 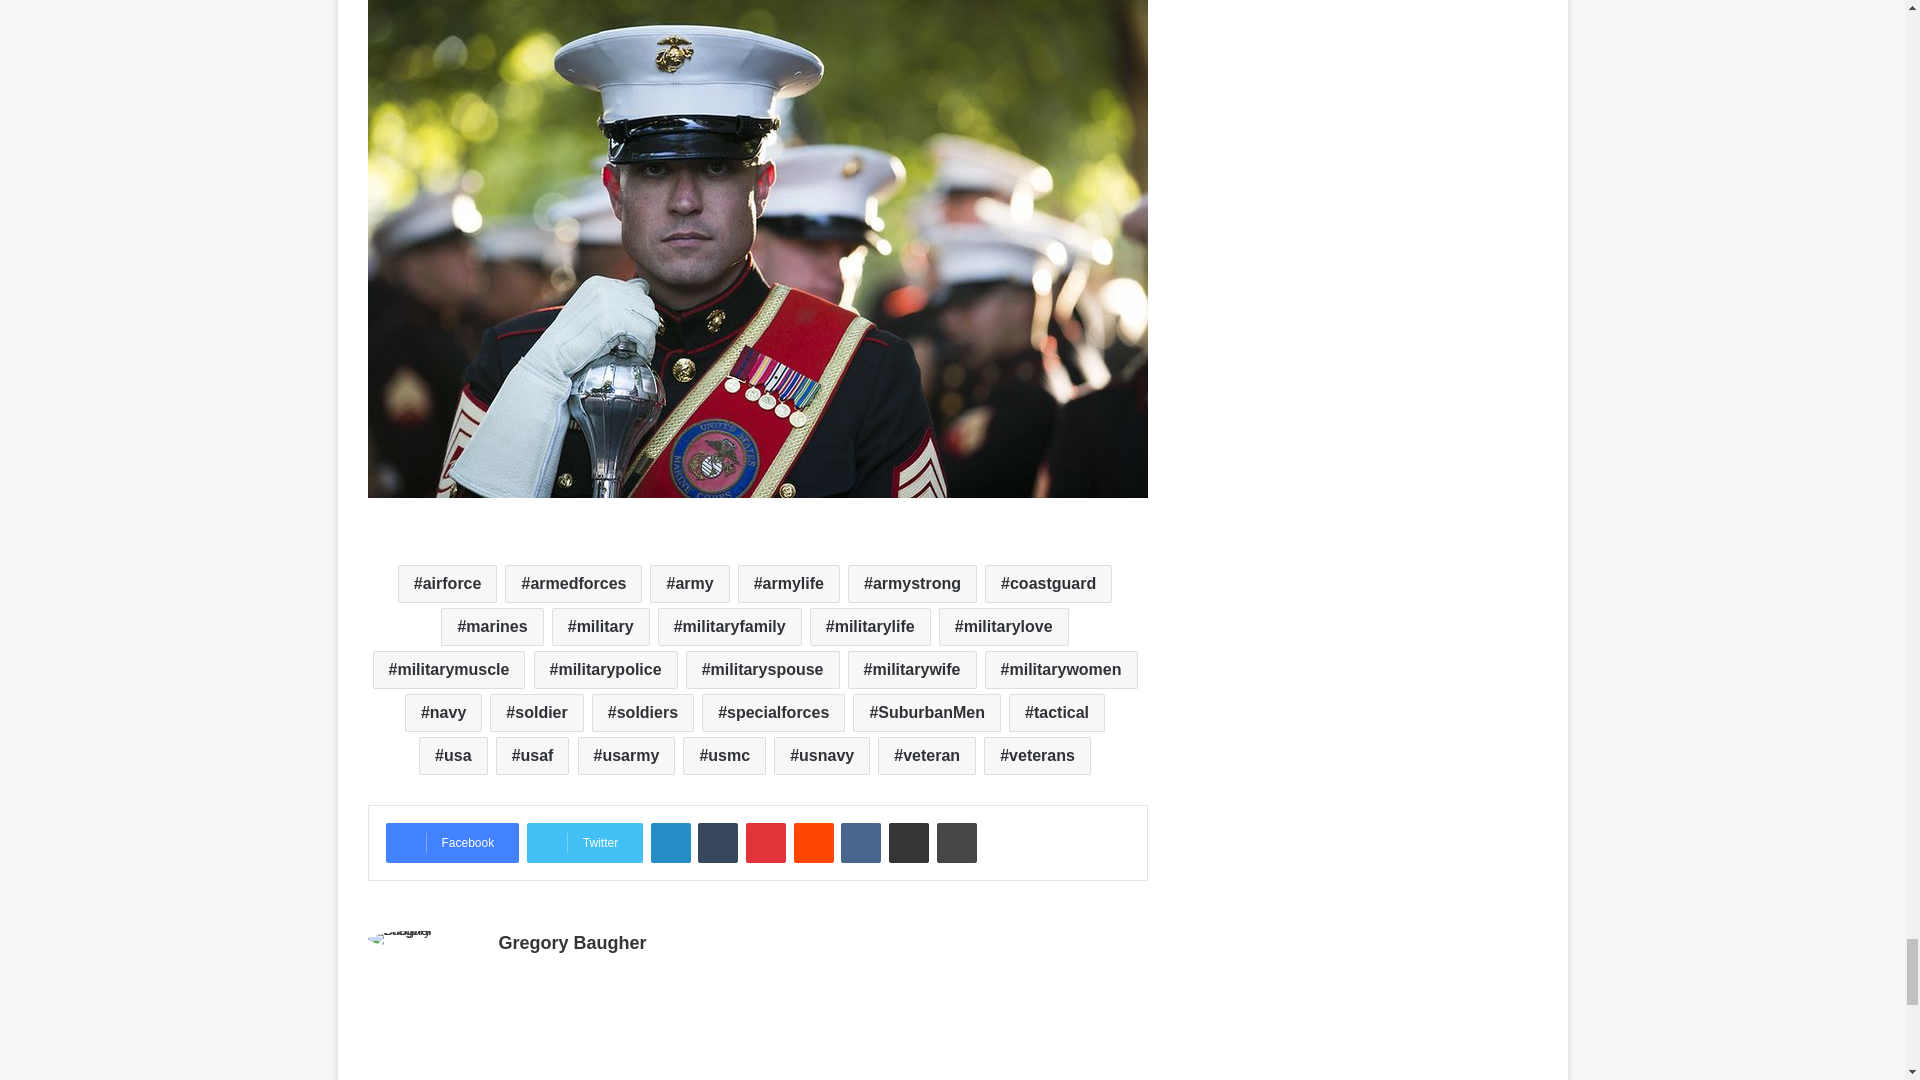 What do you see at coordinates (814, 842) in the screenshot?
I see `Reddit` at bounding box center [814, 842].